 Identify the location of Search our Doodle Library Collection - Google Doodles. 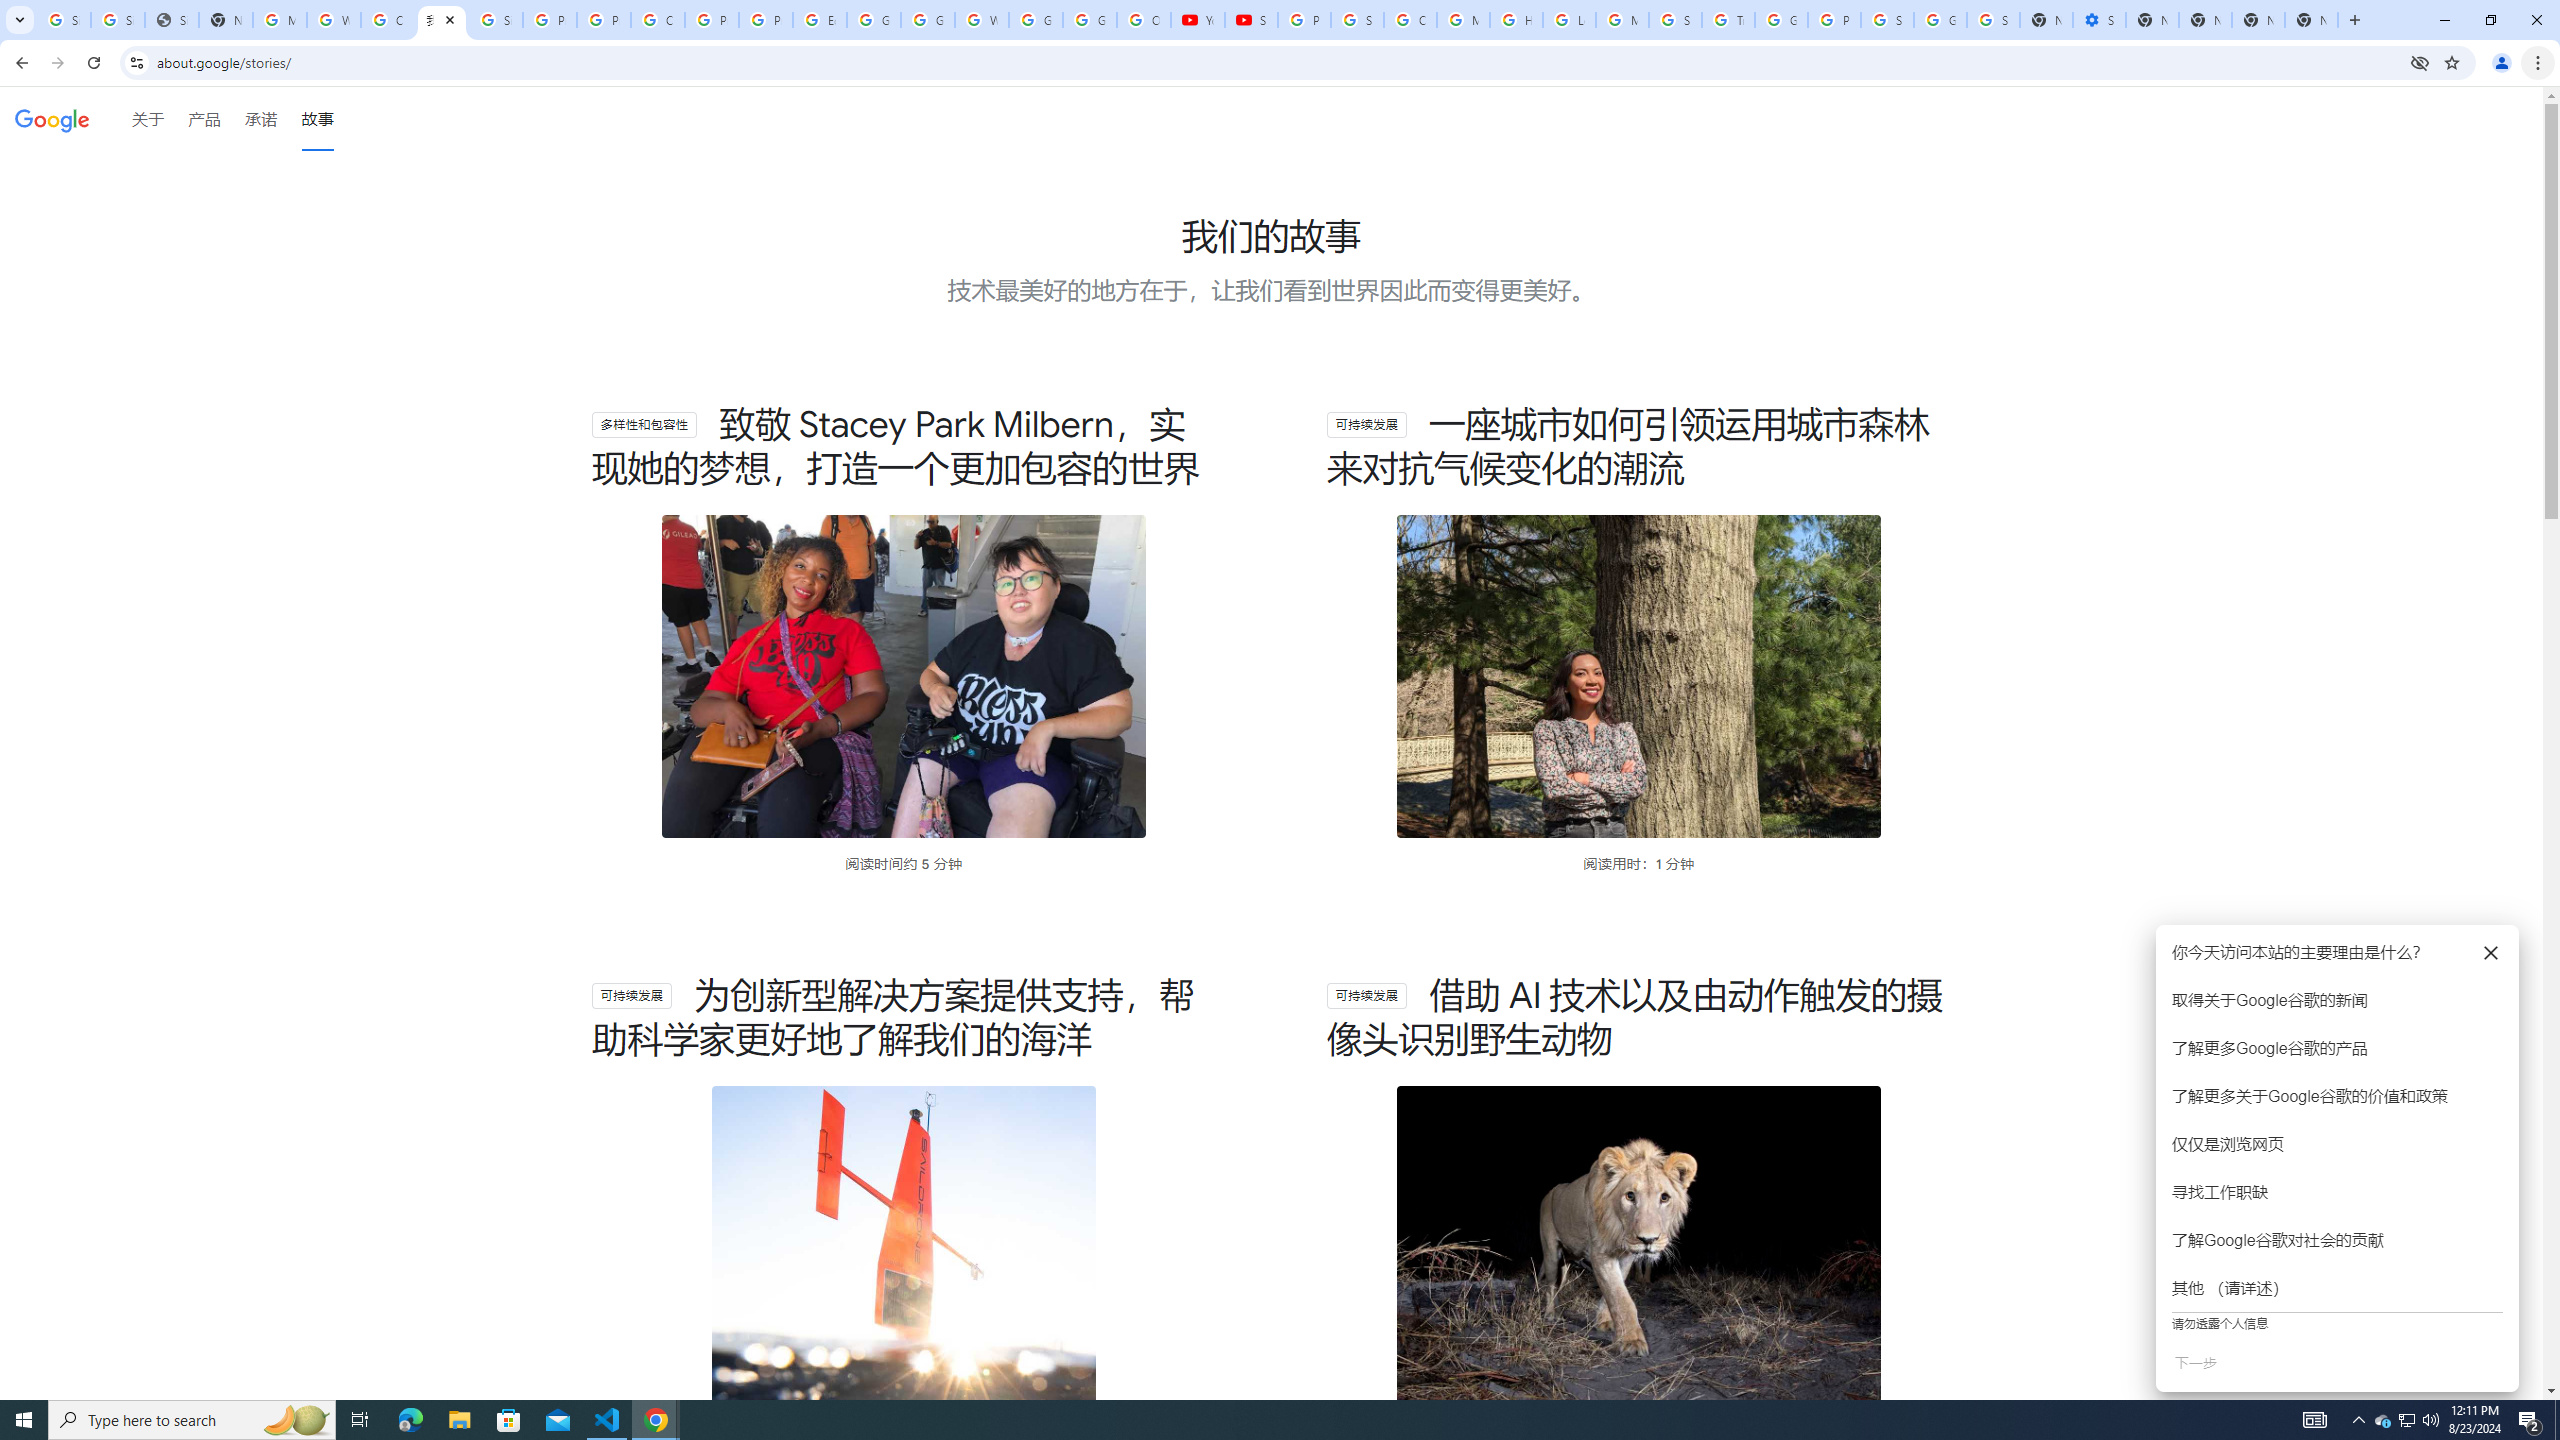
(1675, 20).